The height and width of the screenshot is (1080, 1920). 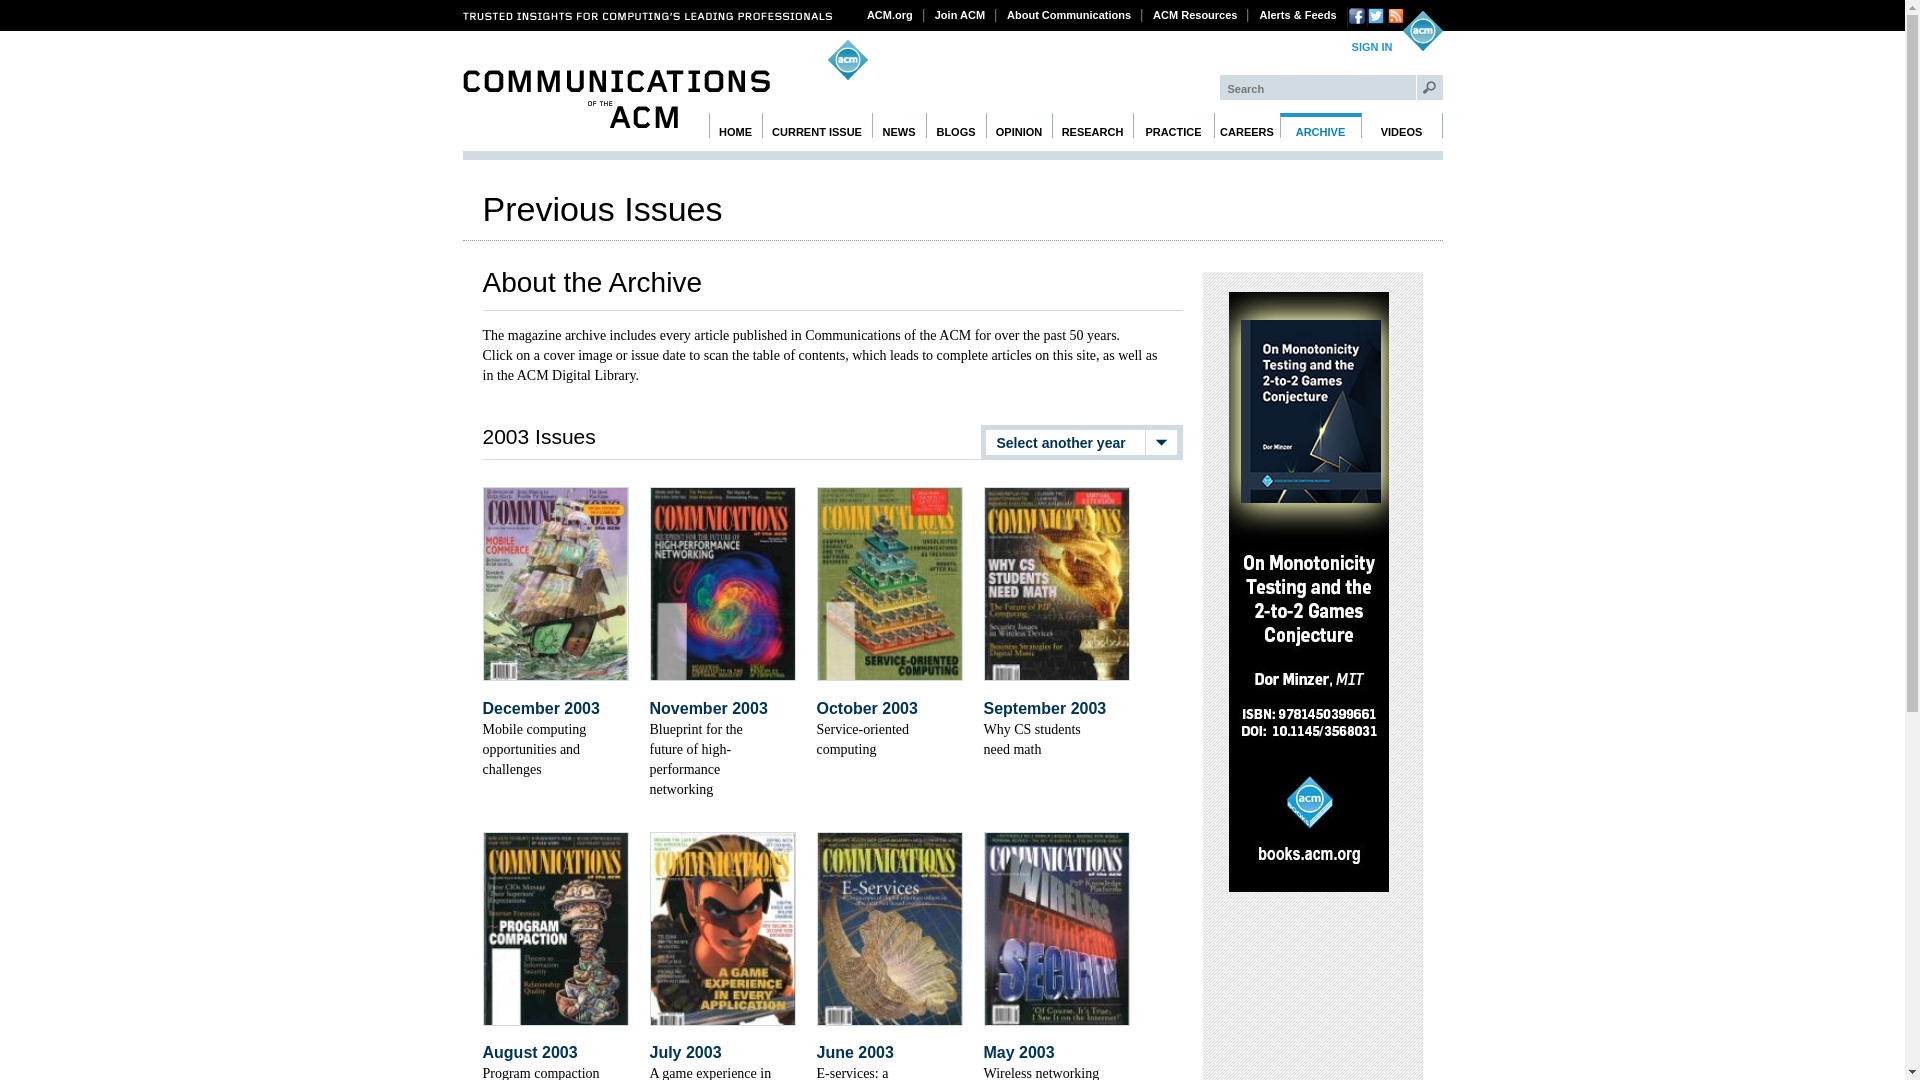 What do you see at coordinates (1372, 48) in the screenshot?
I see `Login` at bounding box center [1372, 48].